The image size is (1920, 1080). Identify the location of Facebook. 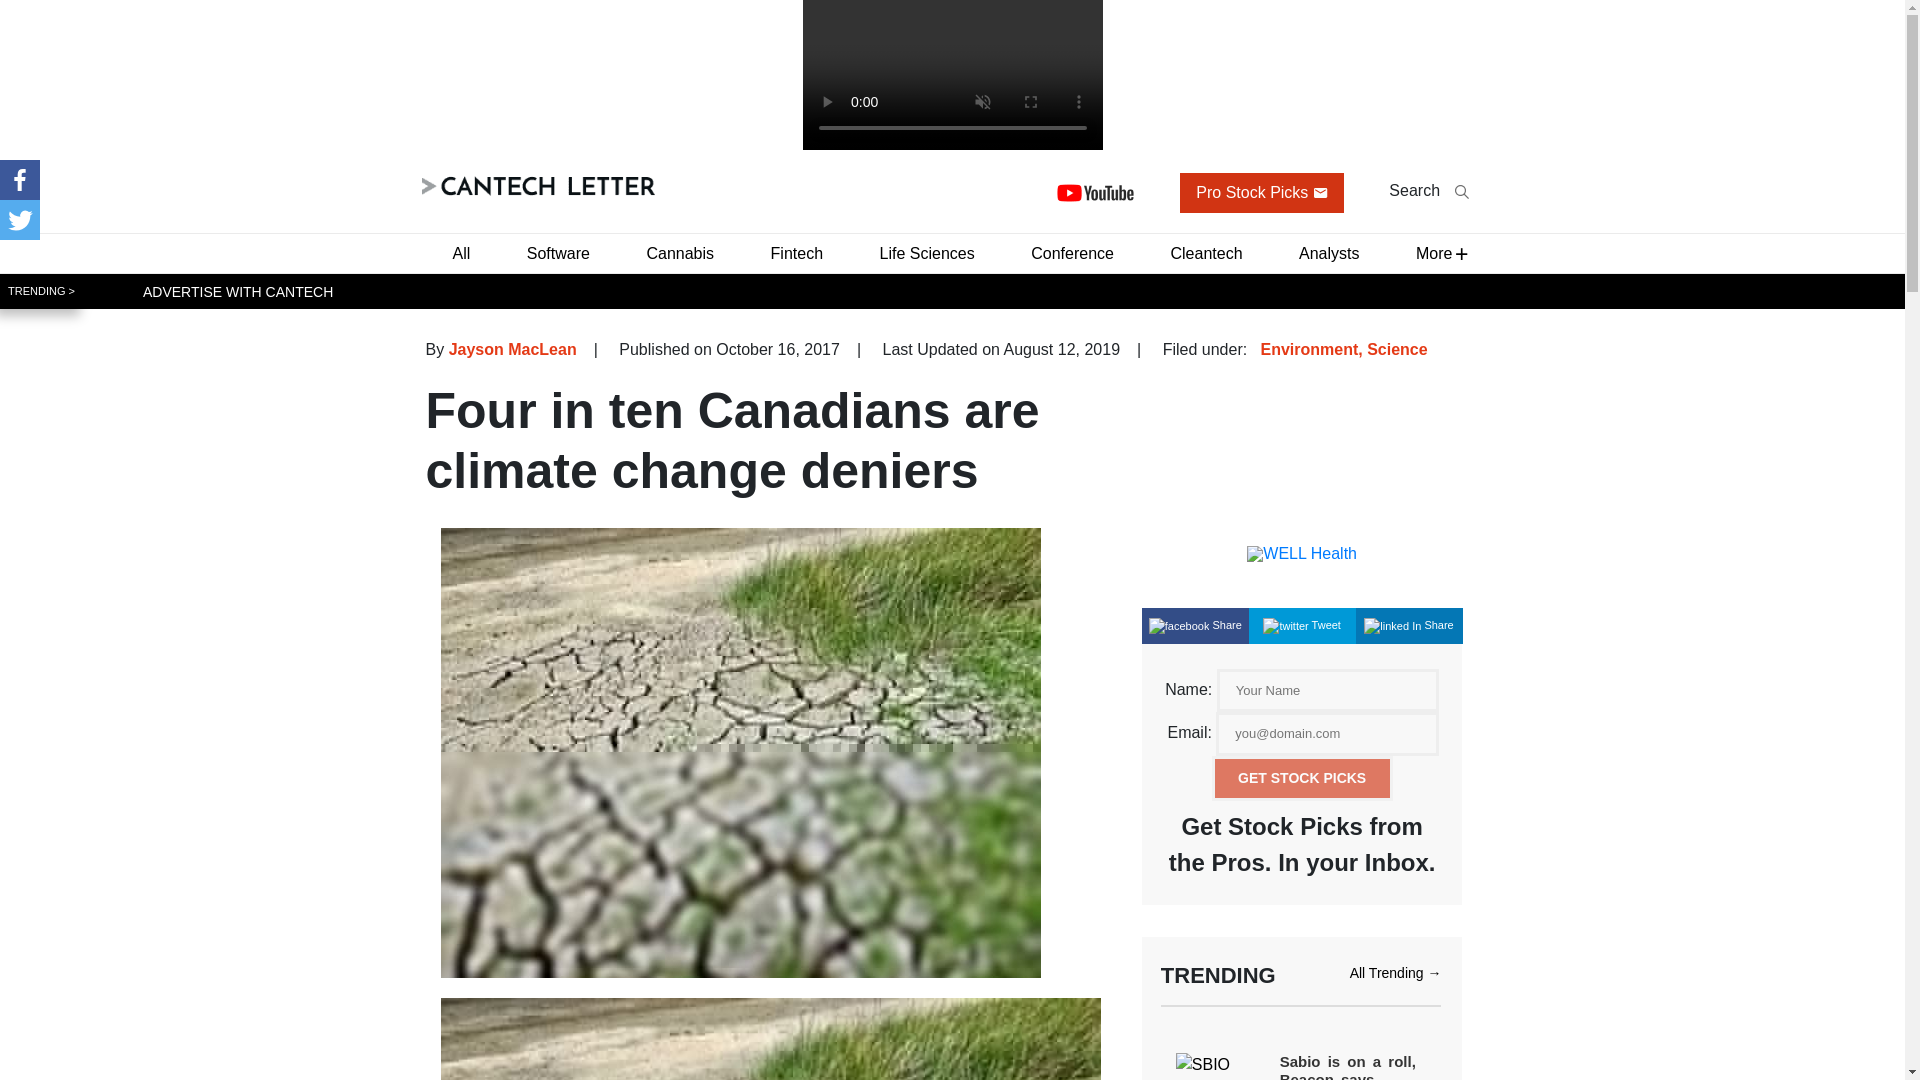
(20, 179).